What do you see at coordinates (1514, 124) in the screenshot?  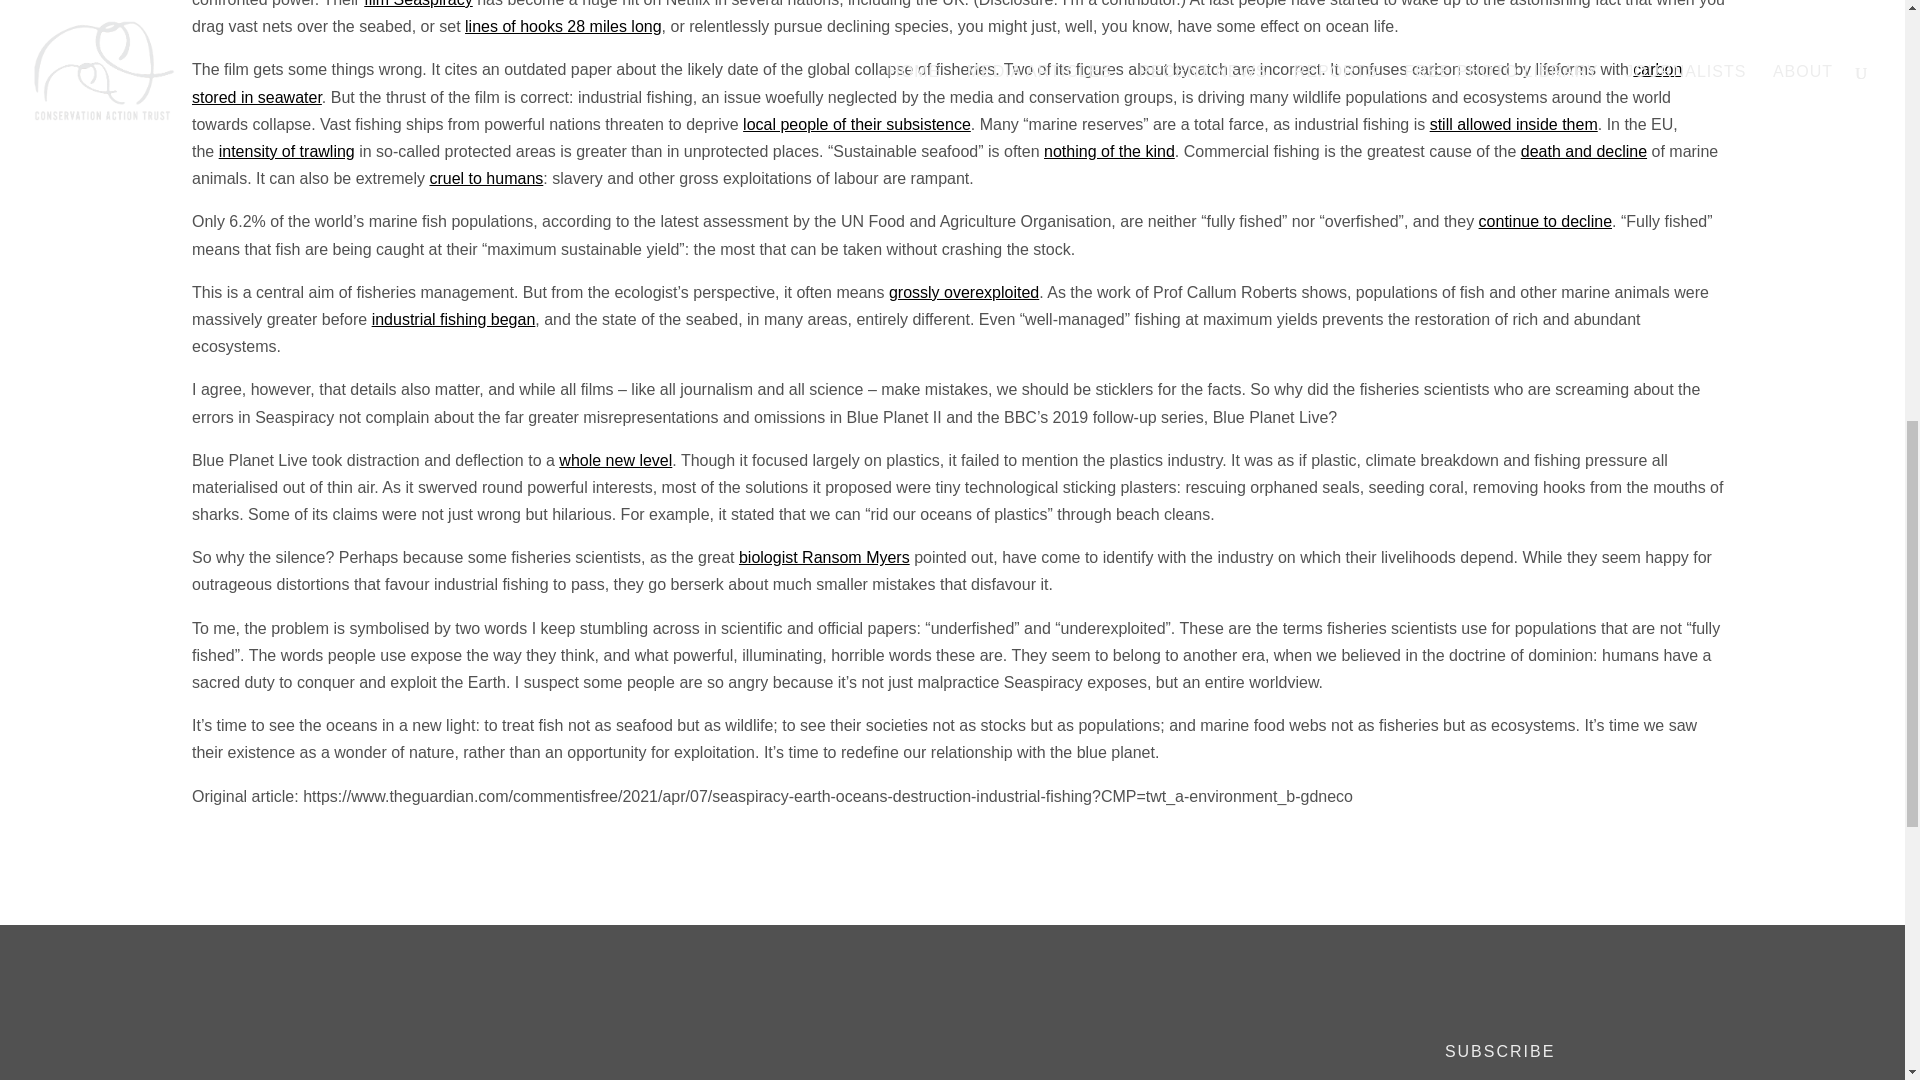 I see `still allowed inside them` at bounding box center [1514, 124].